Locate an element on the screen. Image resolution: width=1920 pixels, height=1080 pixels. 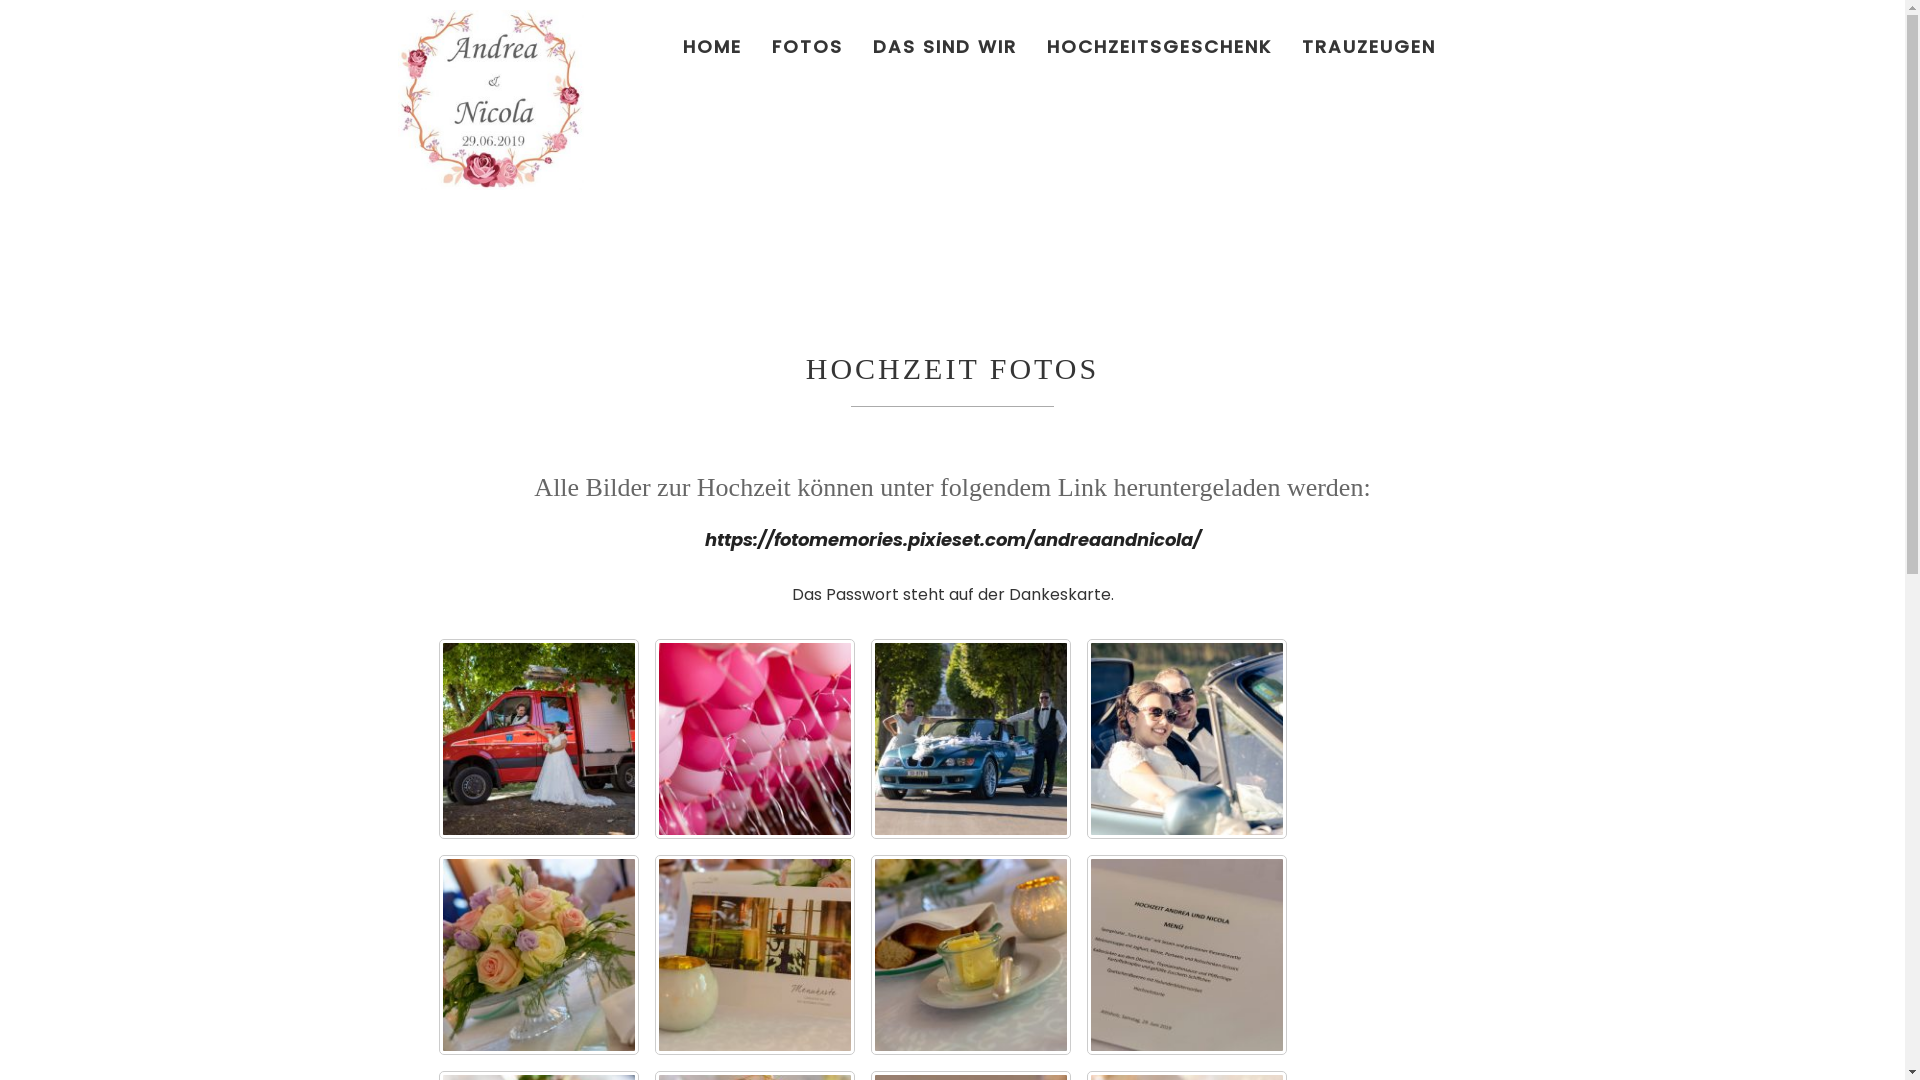
HOME is located at coordinates (712, 46).